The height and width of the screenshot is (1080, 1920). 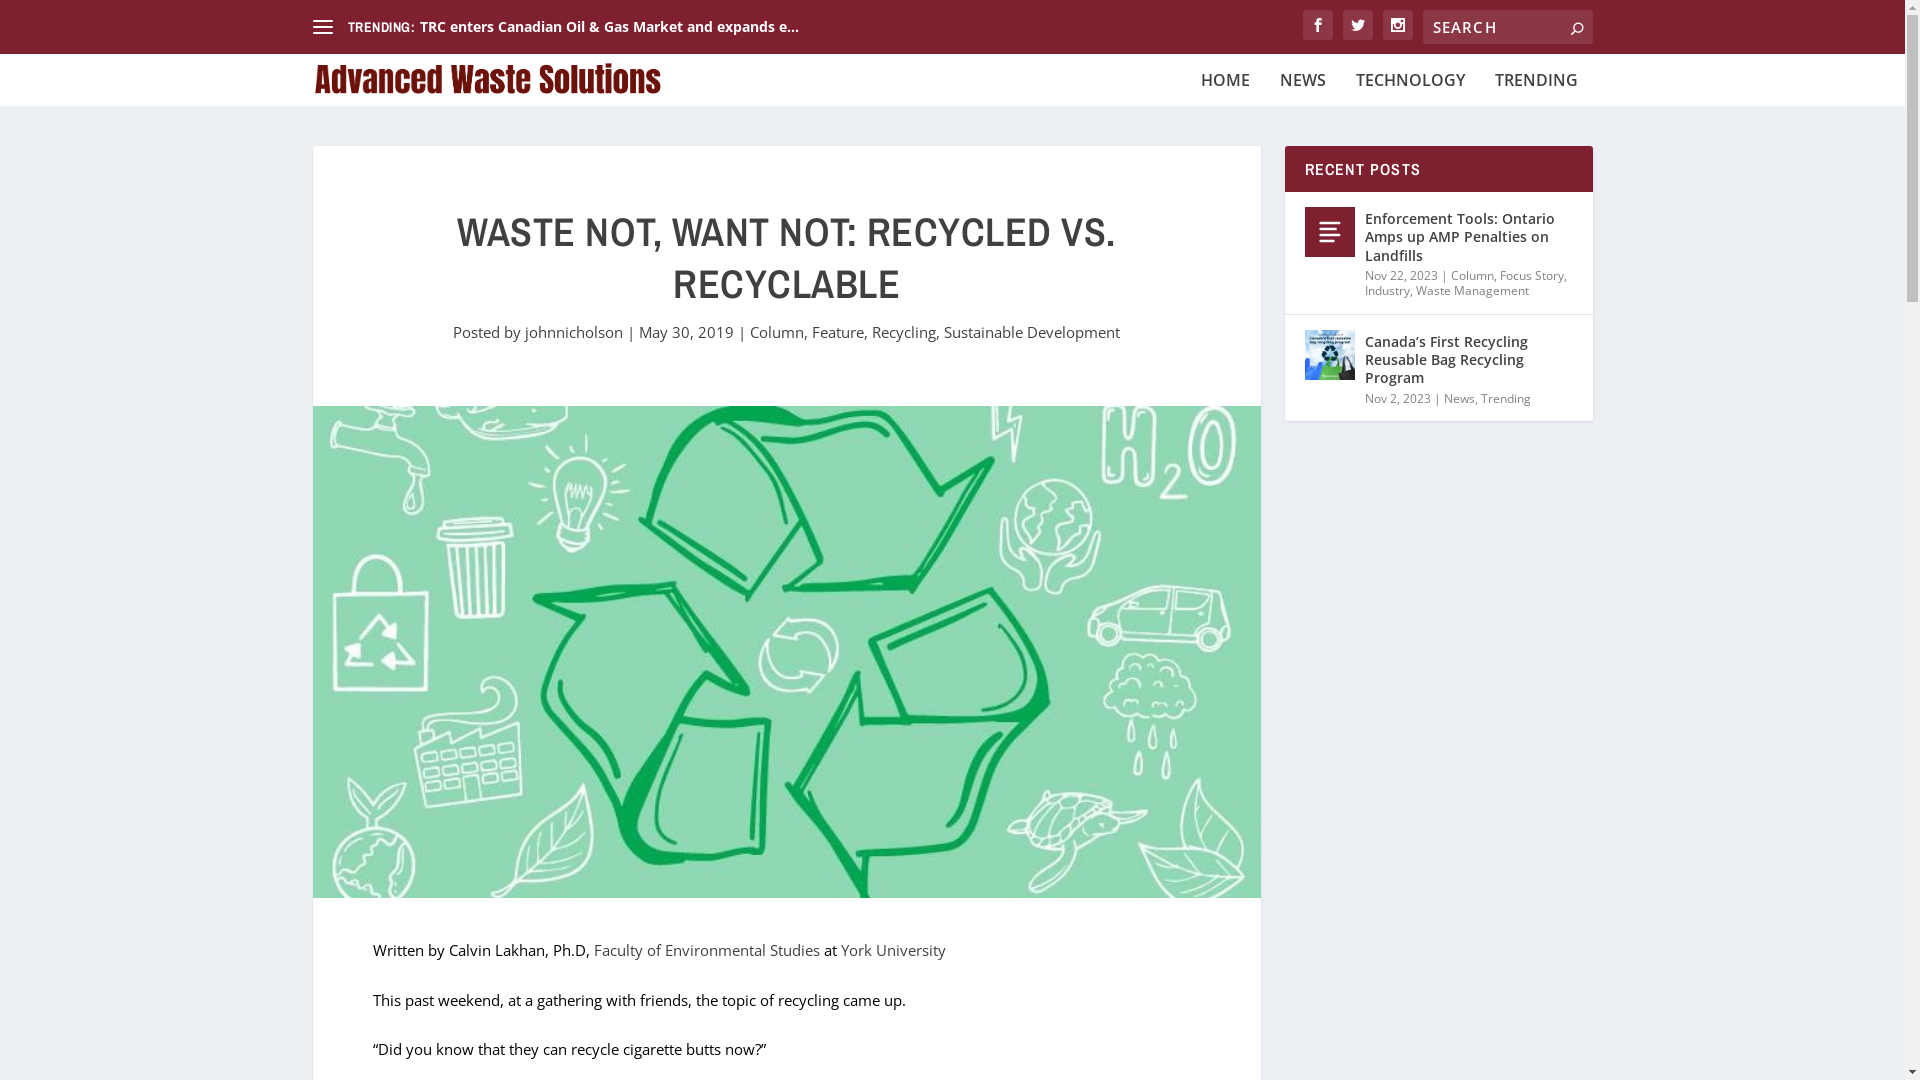 What do you see at coordinates (1472, 276) in the screenshot?
I see `Column` at bounding box center [1472, 276].